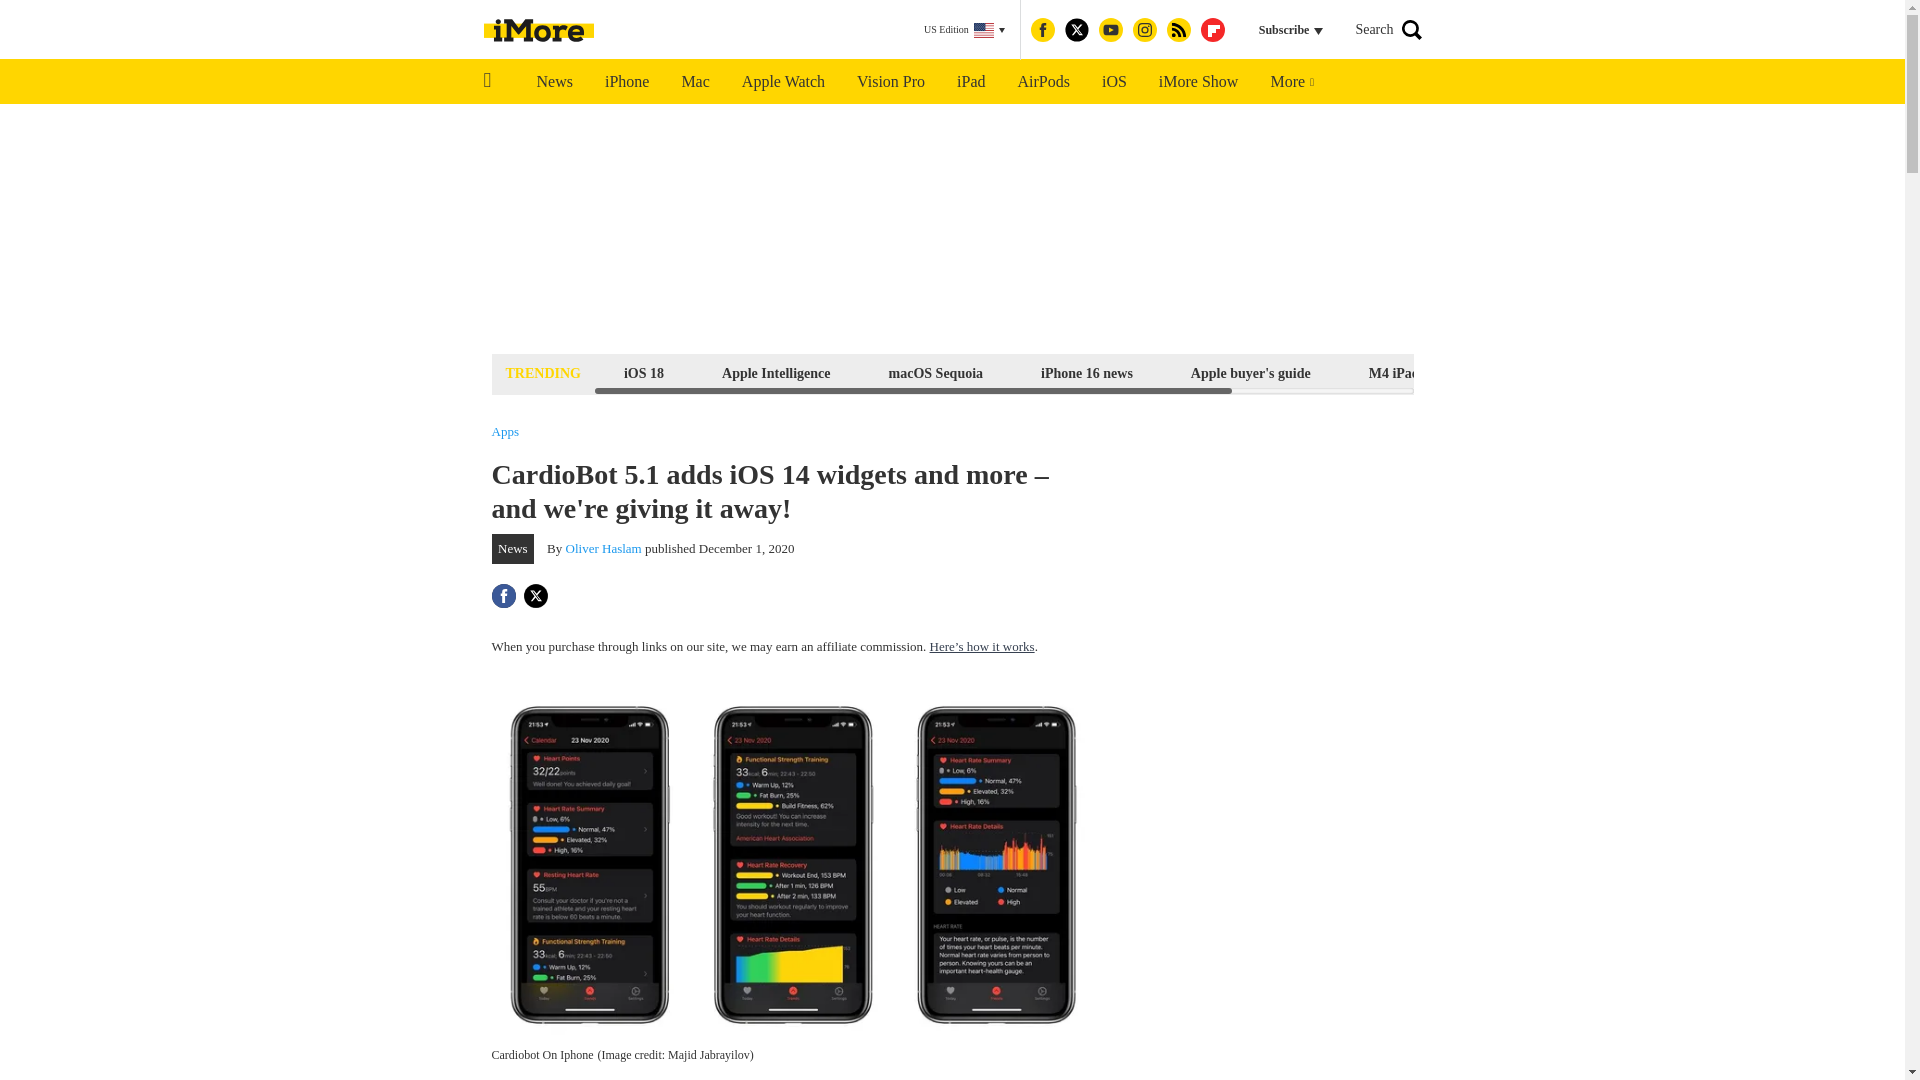 The image size is (1920, 1080). What do you see at coordinates (694, 82) in the screenshot?
I see `Mac` at bounding box center [694, 82].